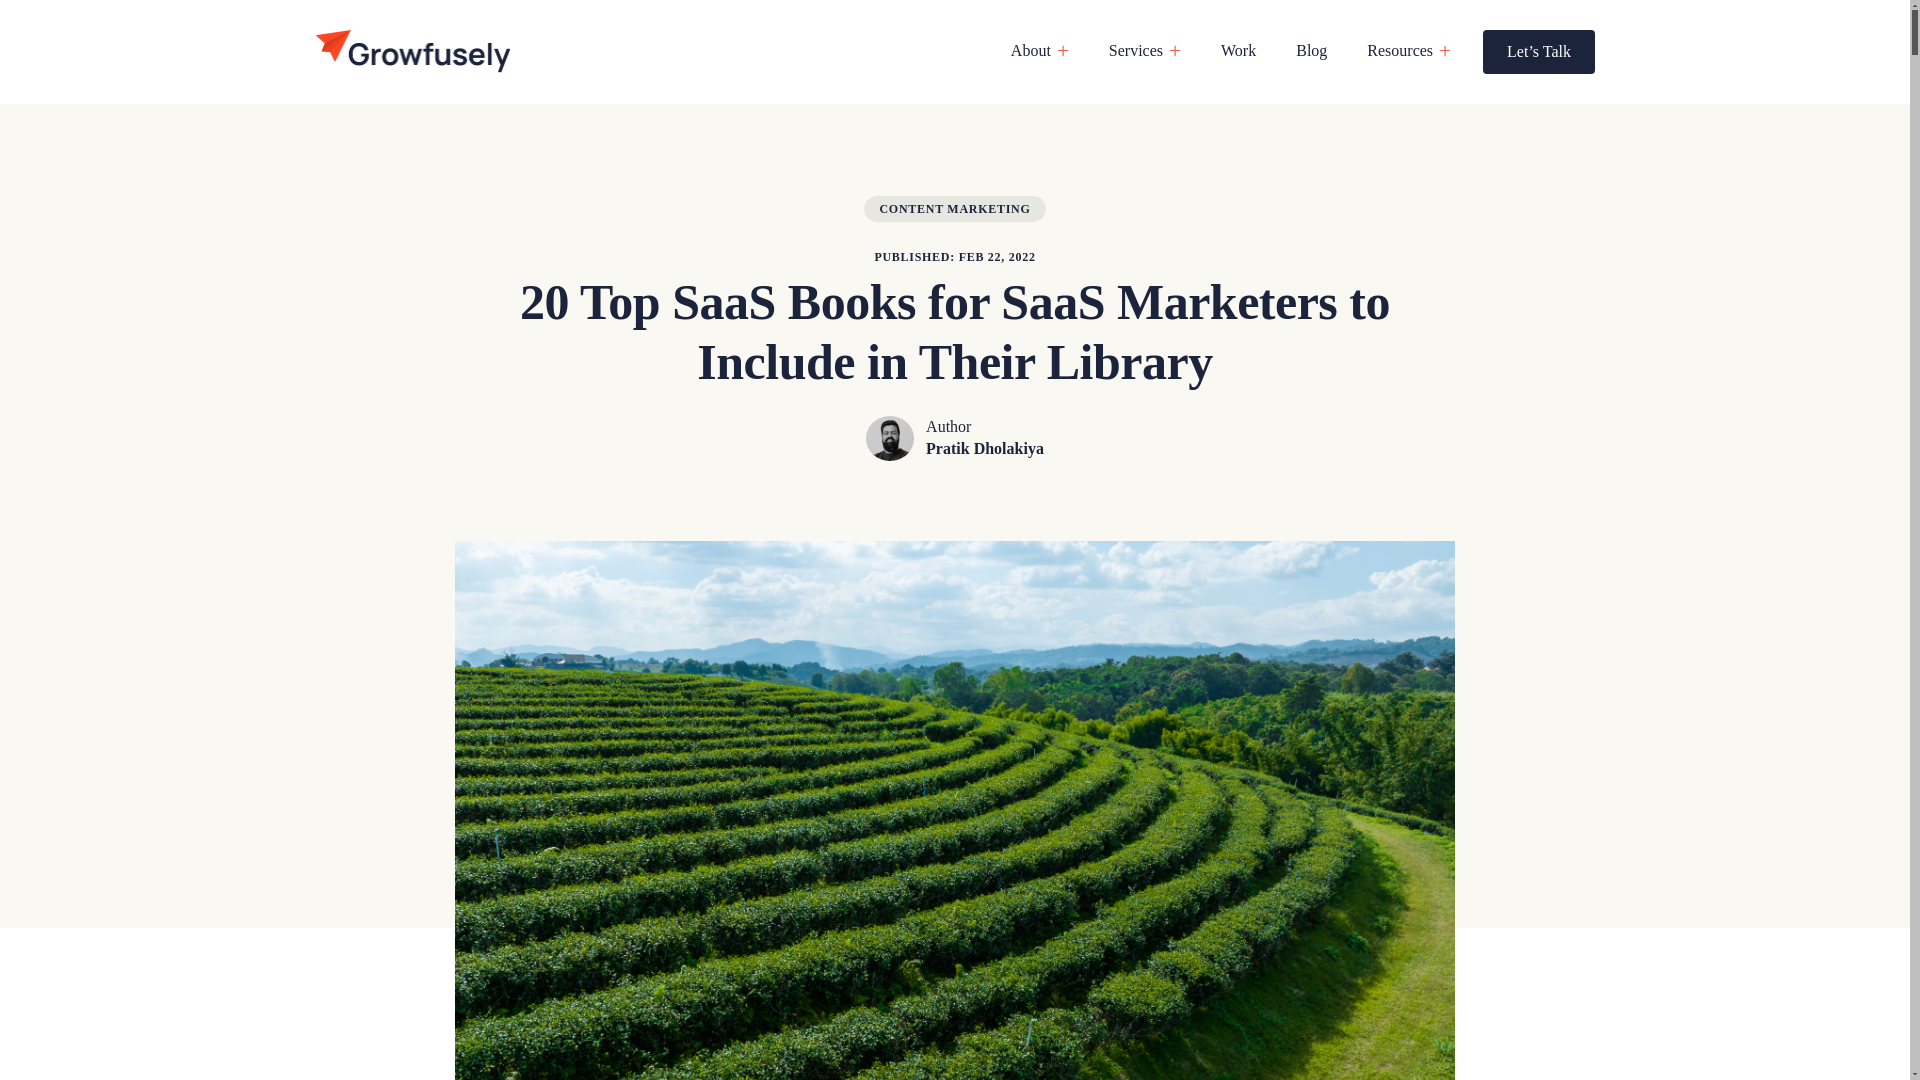 The image size is (1920, 1080). Describe the element at coordinates (1030, 51) in the screenshot. I see `About` at that location.